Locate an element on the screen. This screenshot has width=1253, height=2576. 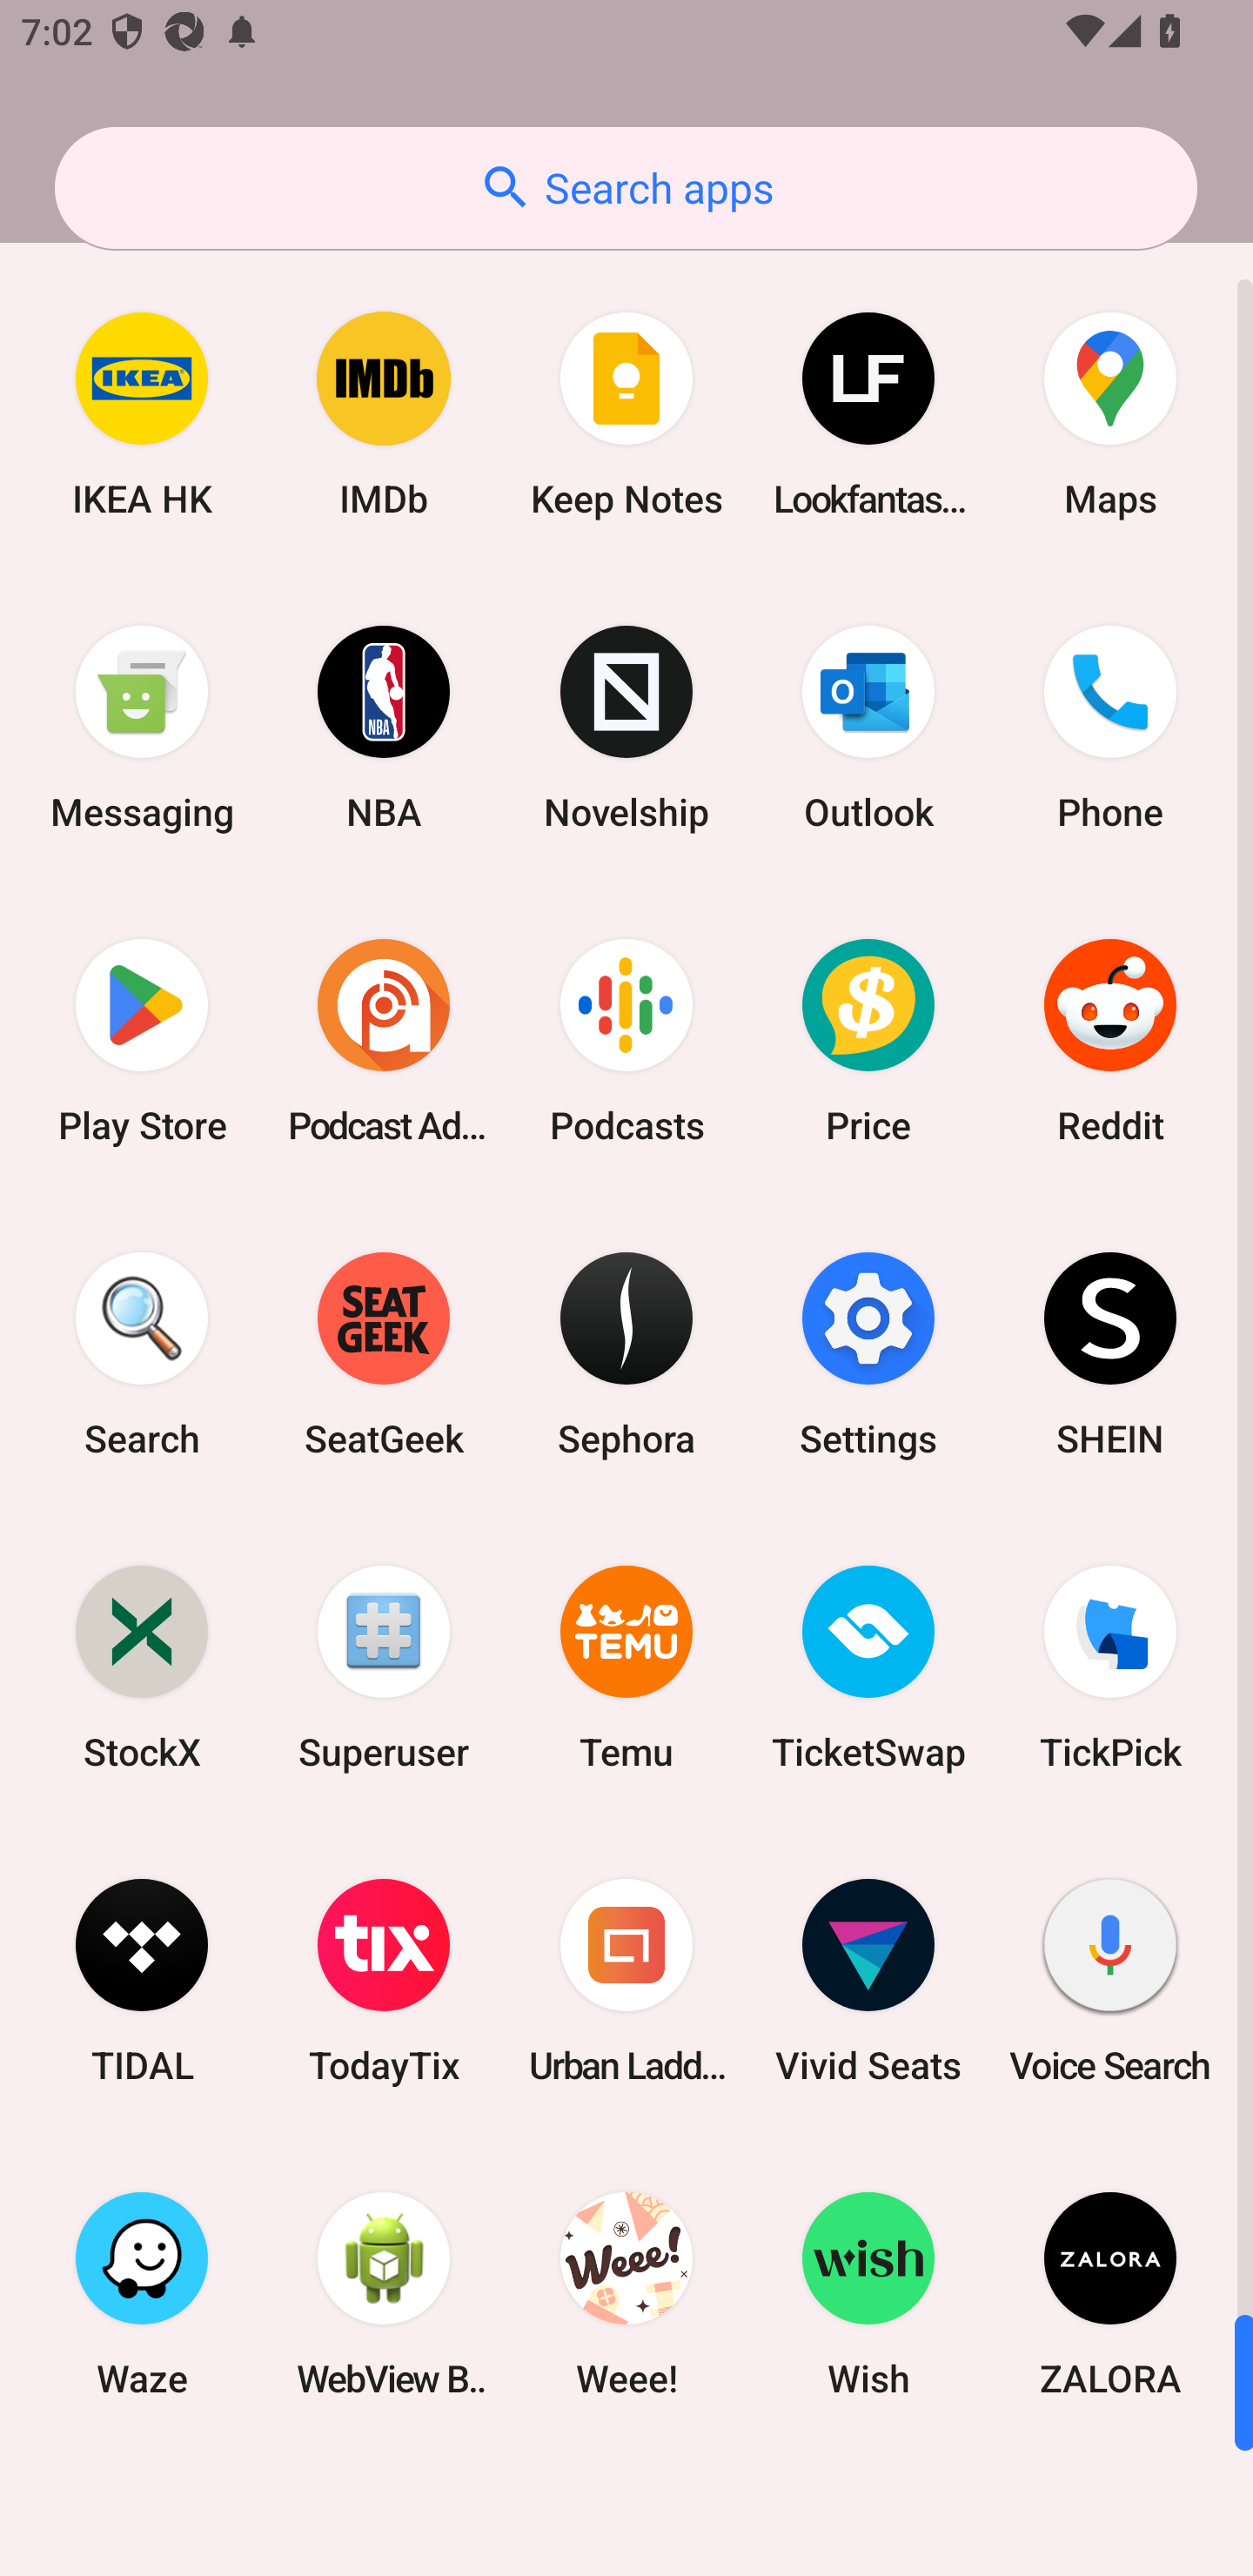
Superuser is located at coordinates (384, 1666).